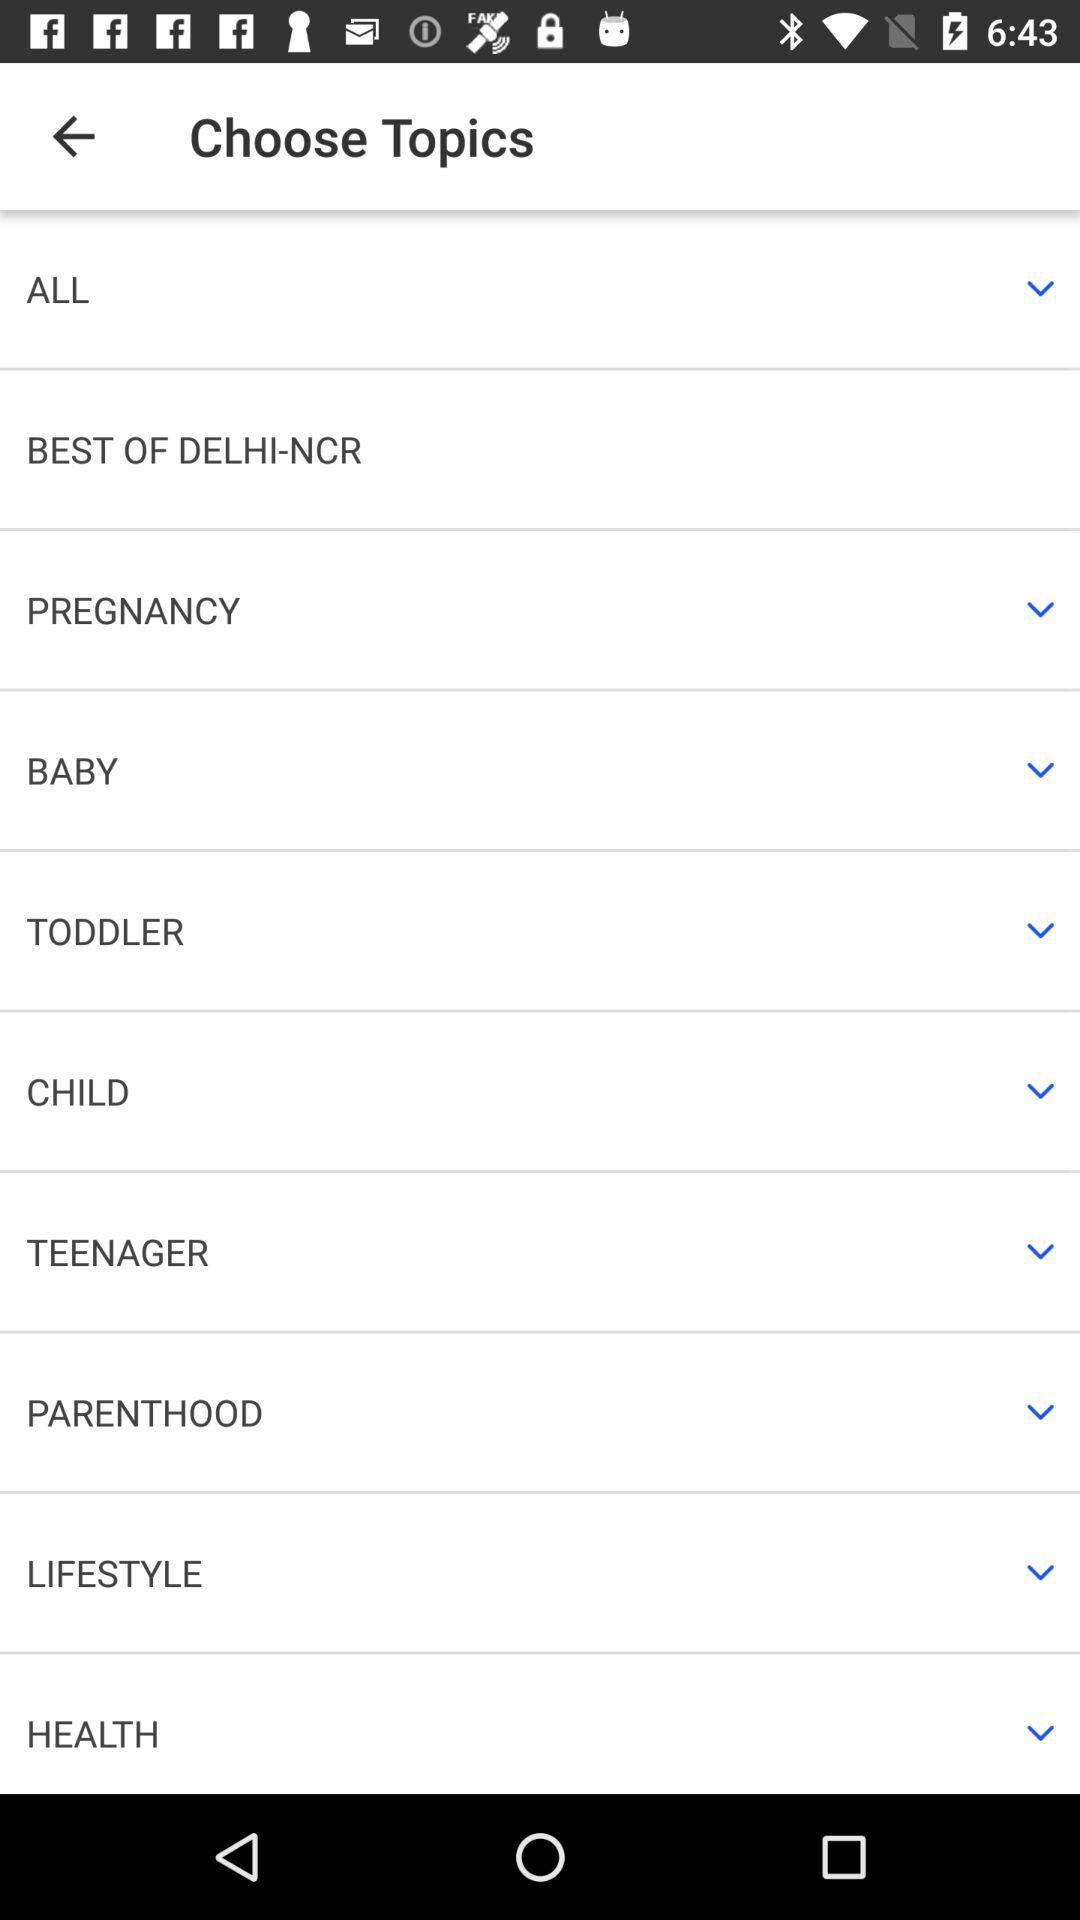 This screenshot has height=1920, width=1080. Describe the element at coordinates (73, 136) in the screenshot. I see `click the icon at the top left corner` at that location.